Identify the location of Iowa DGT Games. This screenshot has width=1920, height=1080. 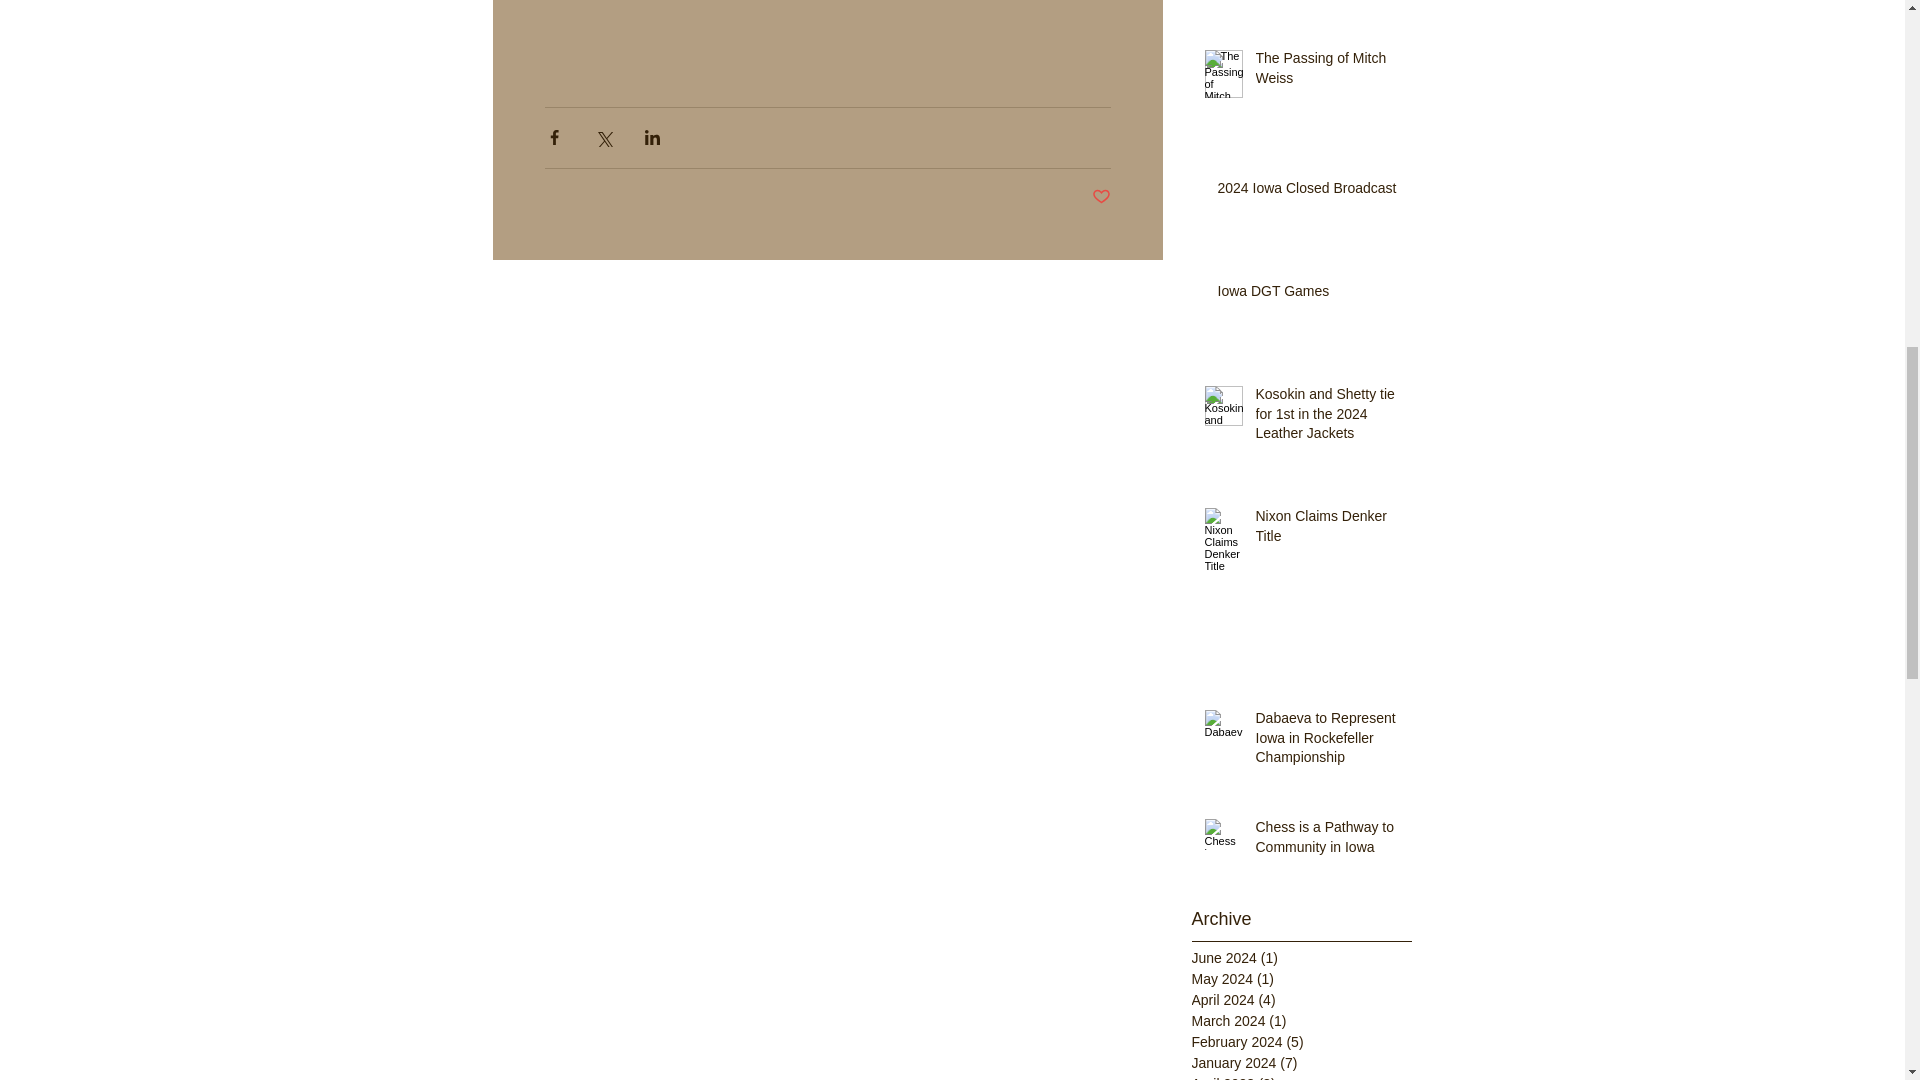
(1308, 295).